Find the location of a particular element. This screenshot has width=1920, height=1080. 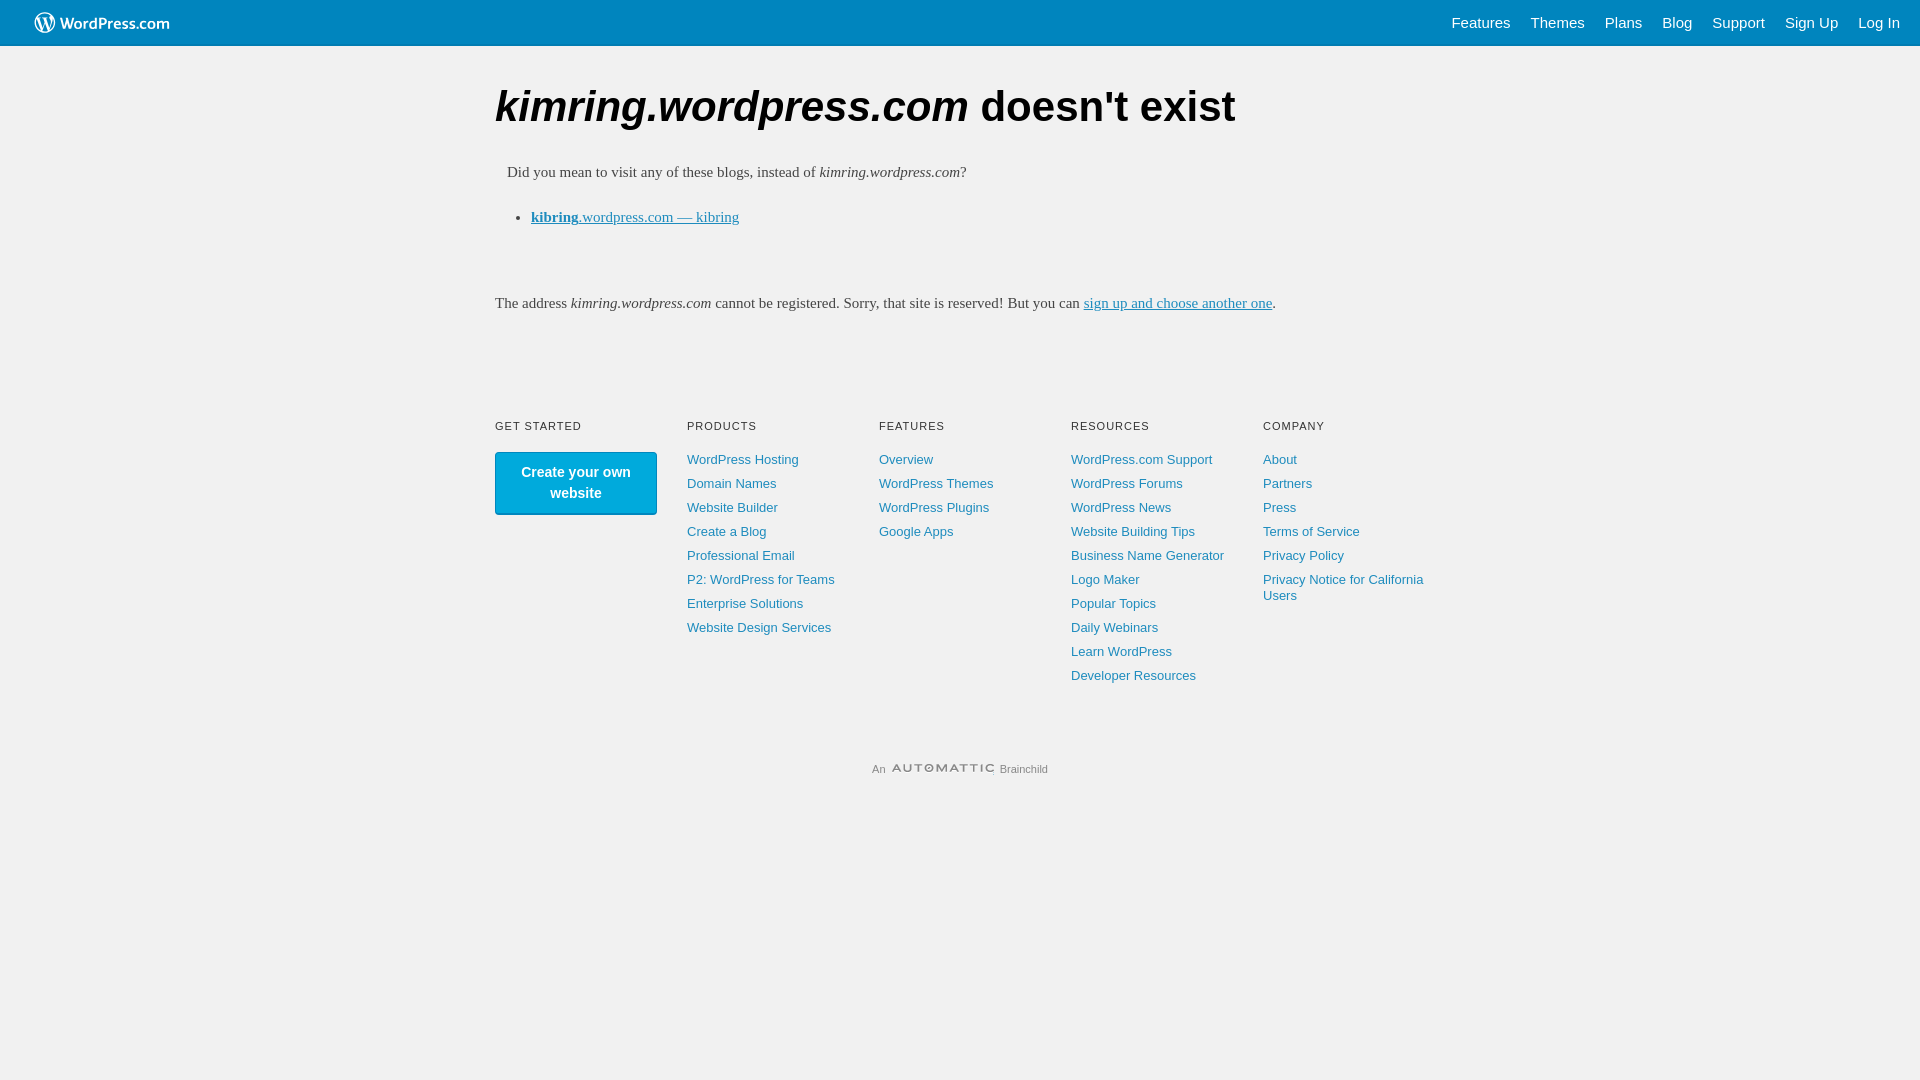

Enterprise Solutions is located at coordinates (745, 604).